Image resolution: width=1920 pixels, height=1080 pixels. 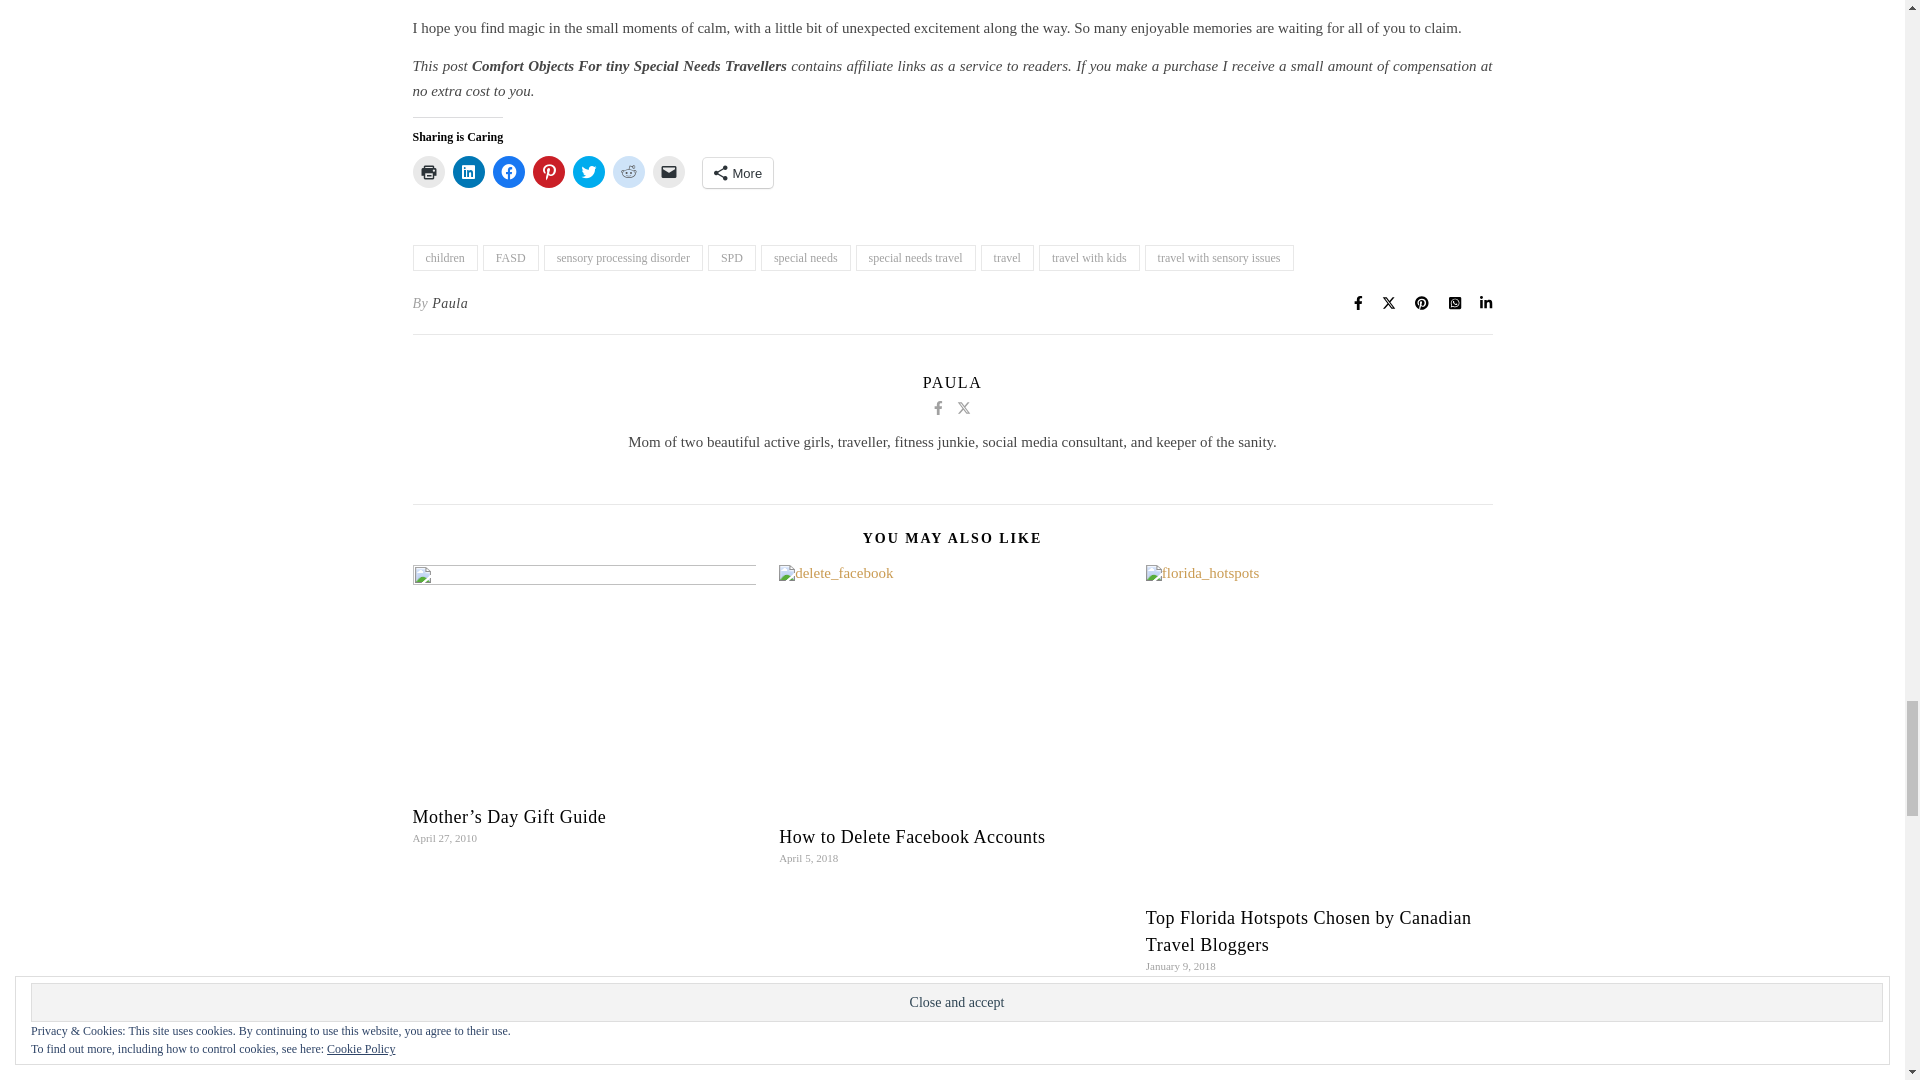 I want to click on Click to share on Pinterest, so click(x=548, y=171).